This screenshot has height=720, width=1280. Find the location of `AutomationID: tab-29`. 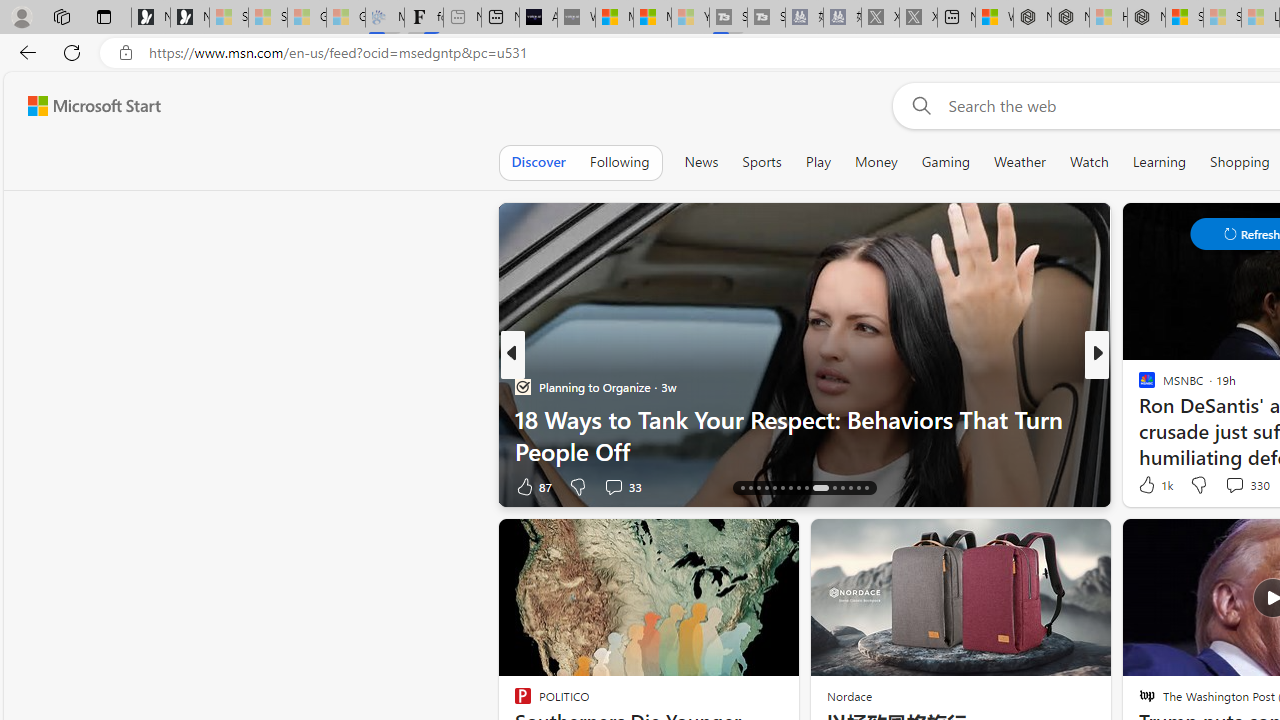

AutomationID: tab-29 is located at coordinates (858, 488).